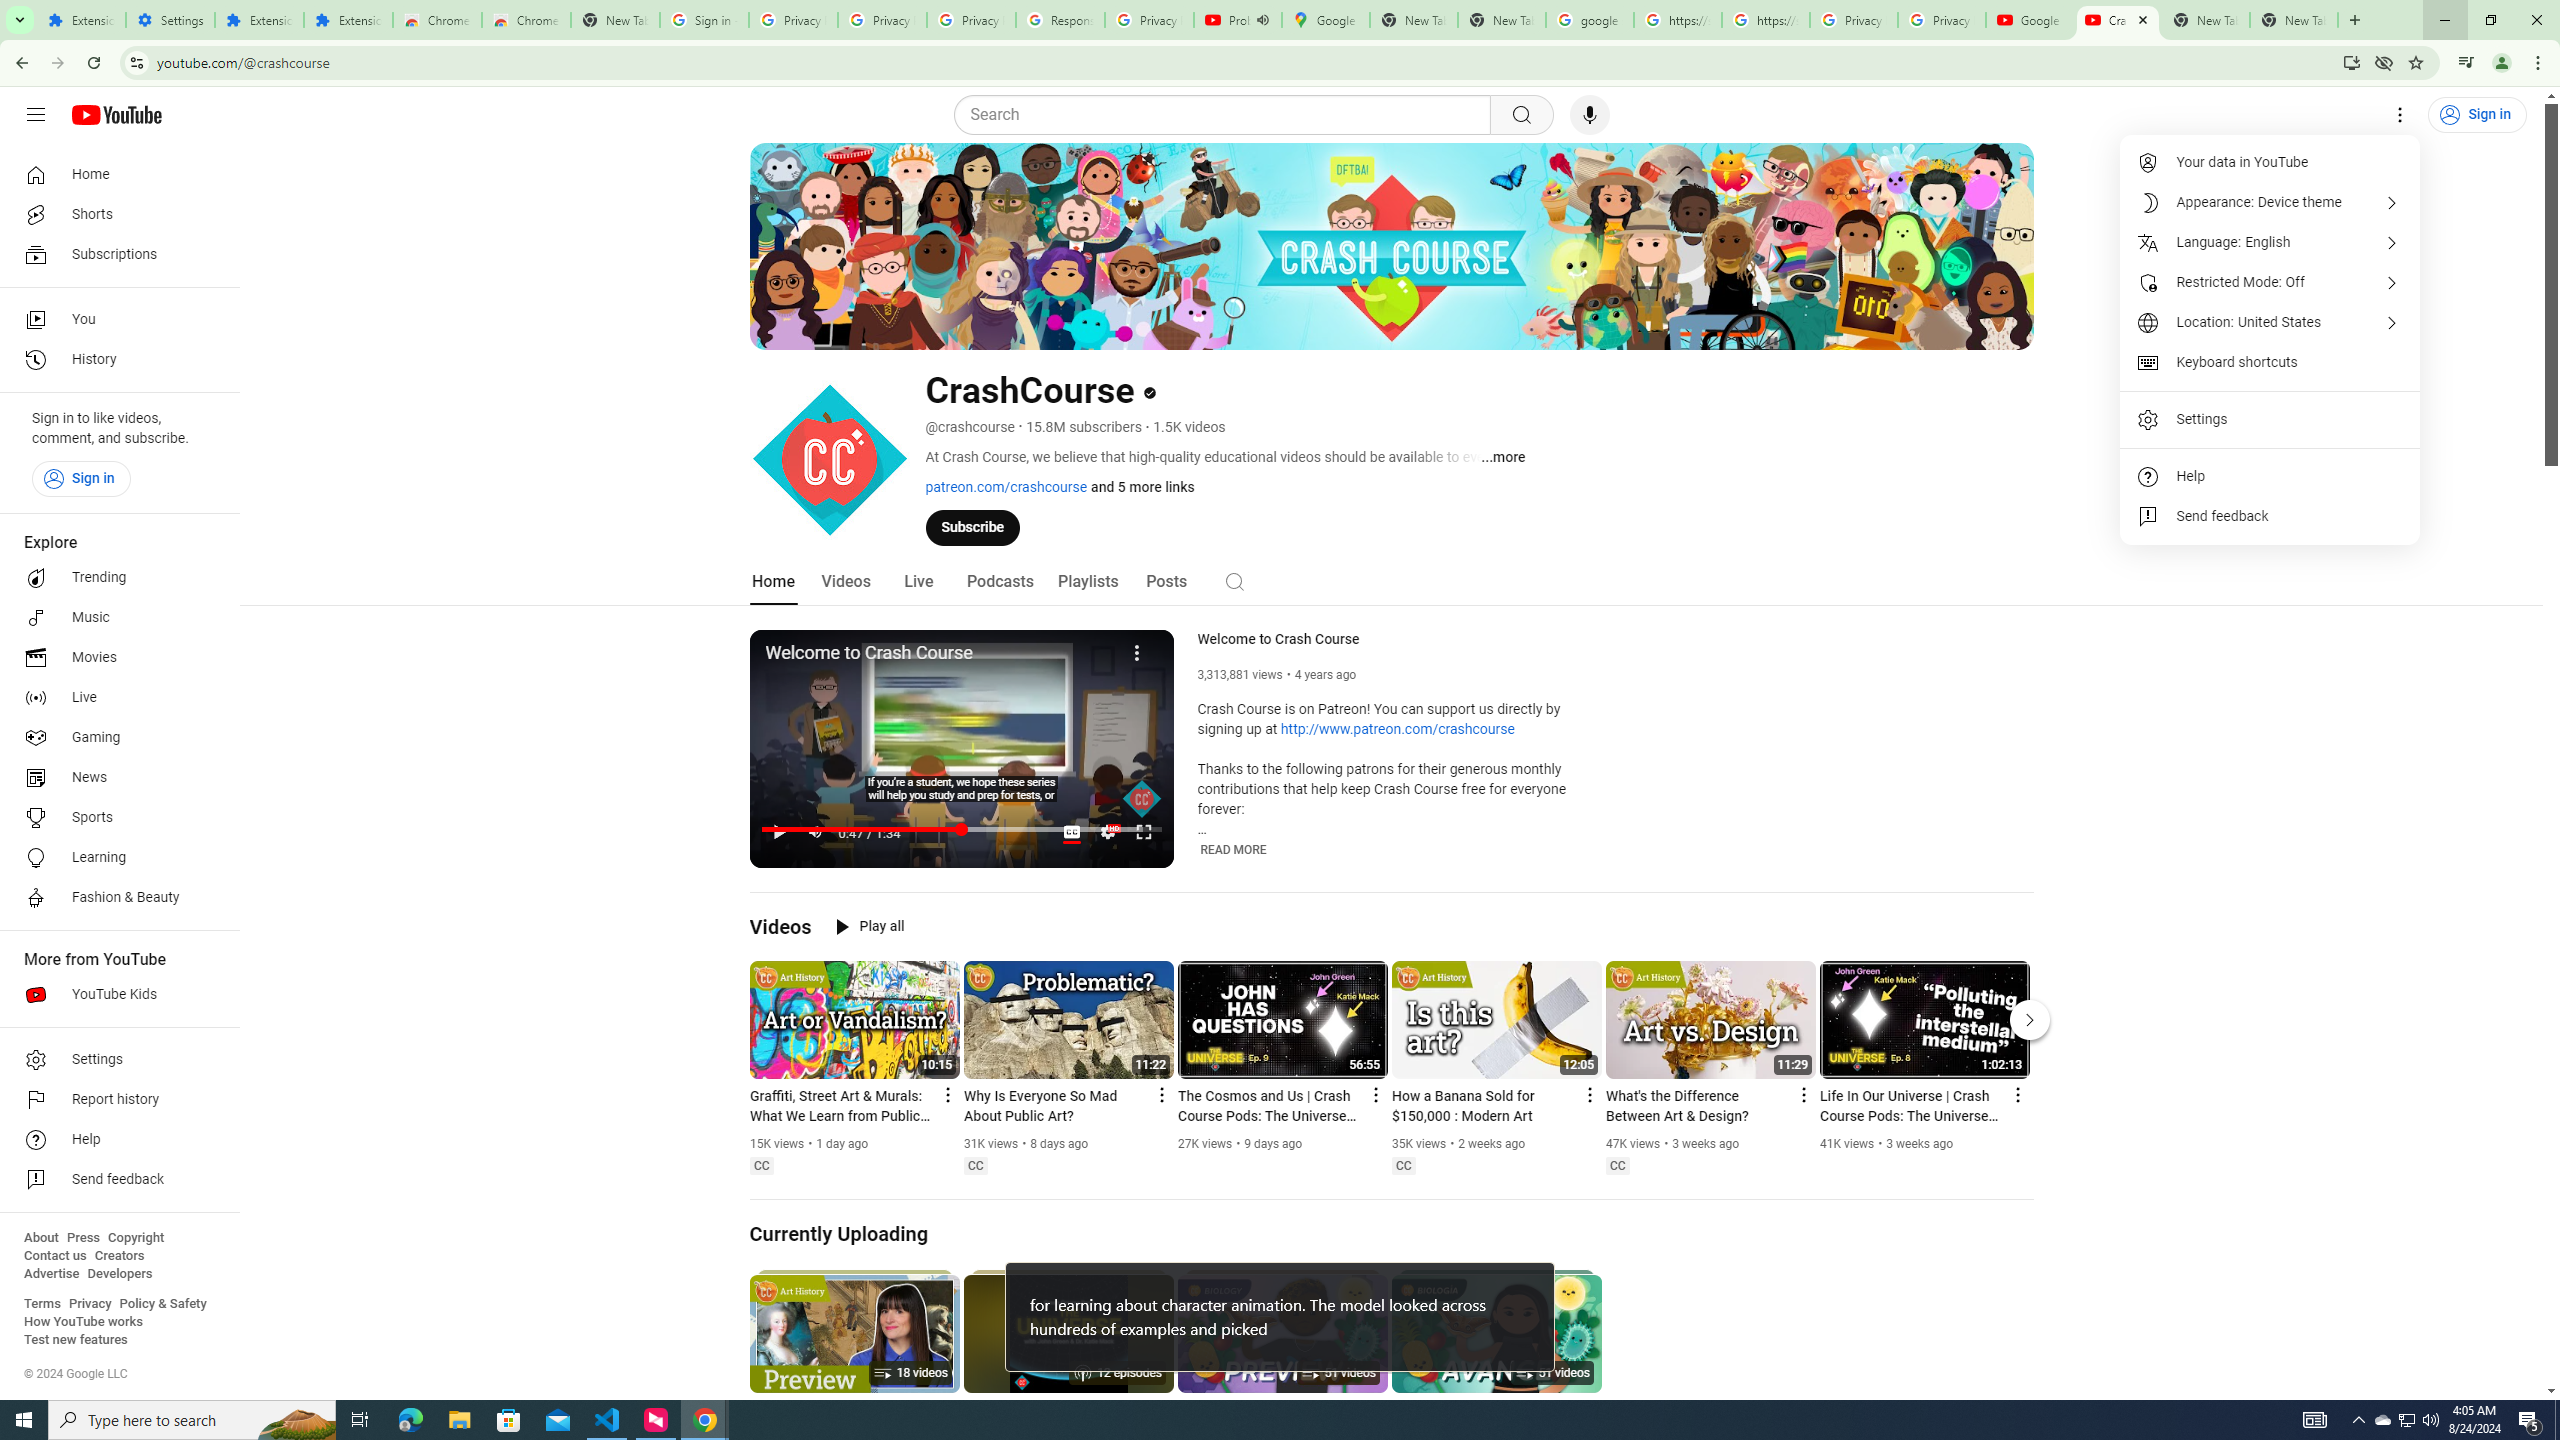 Image resolution: width=2560 pixels, height=1440 pixels. What do you see at coordinates (1399, 640) in the screenshot?
I see `Welcome to Crash Course` at bounding box center [1399, 640].